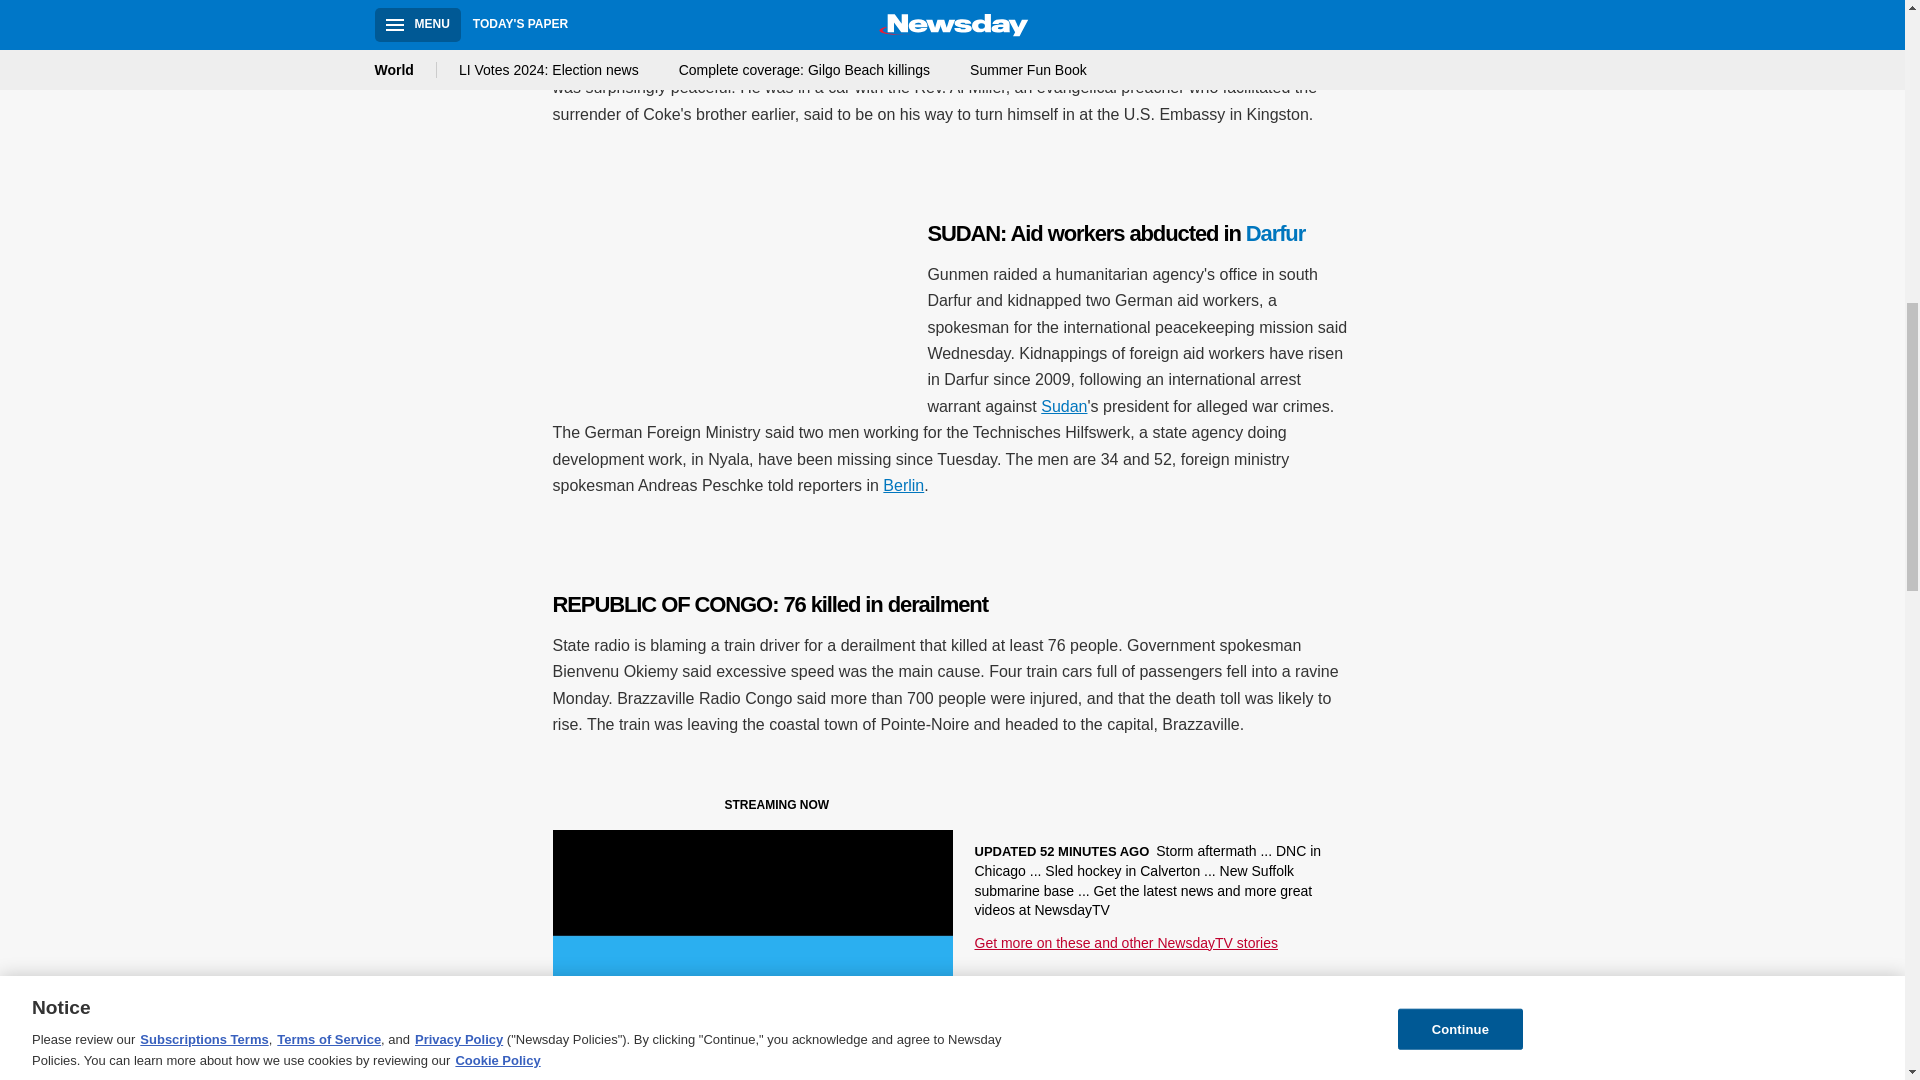 This screenshot has height=1080, width=1920. Describe the element at coordinates (903, 485) in the screenshot. I see `Berlin` at that location.